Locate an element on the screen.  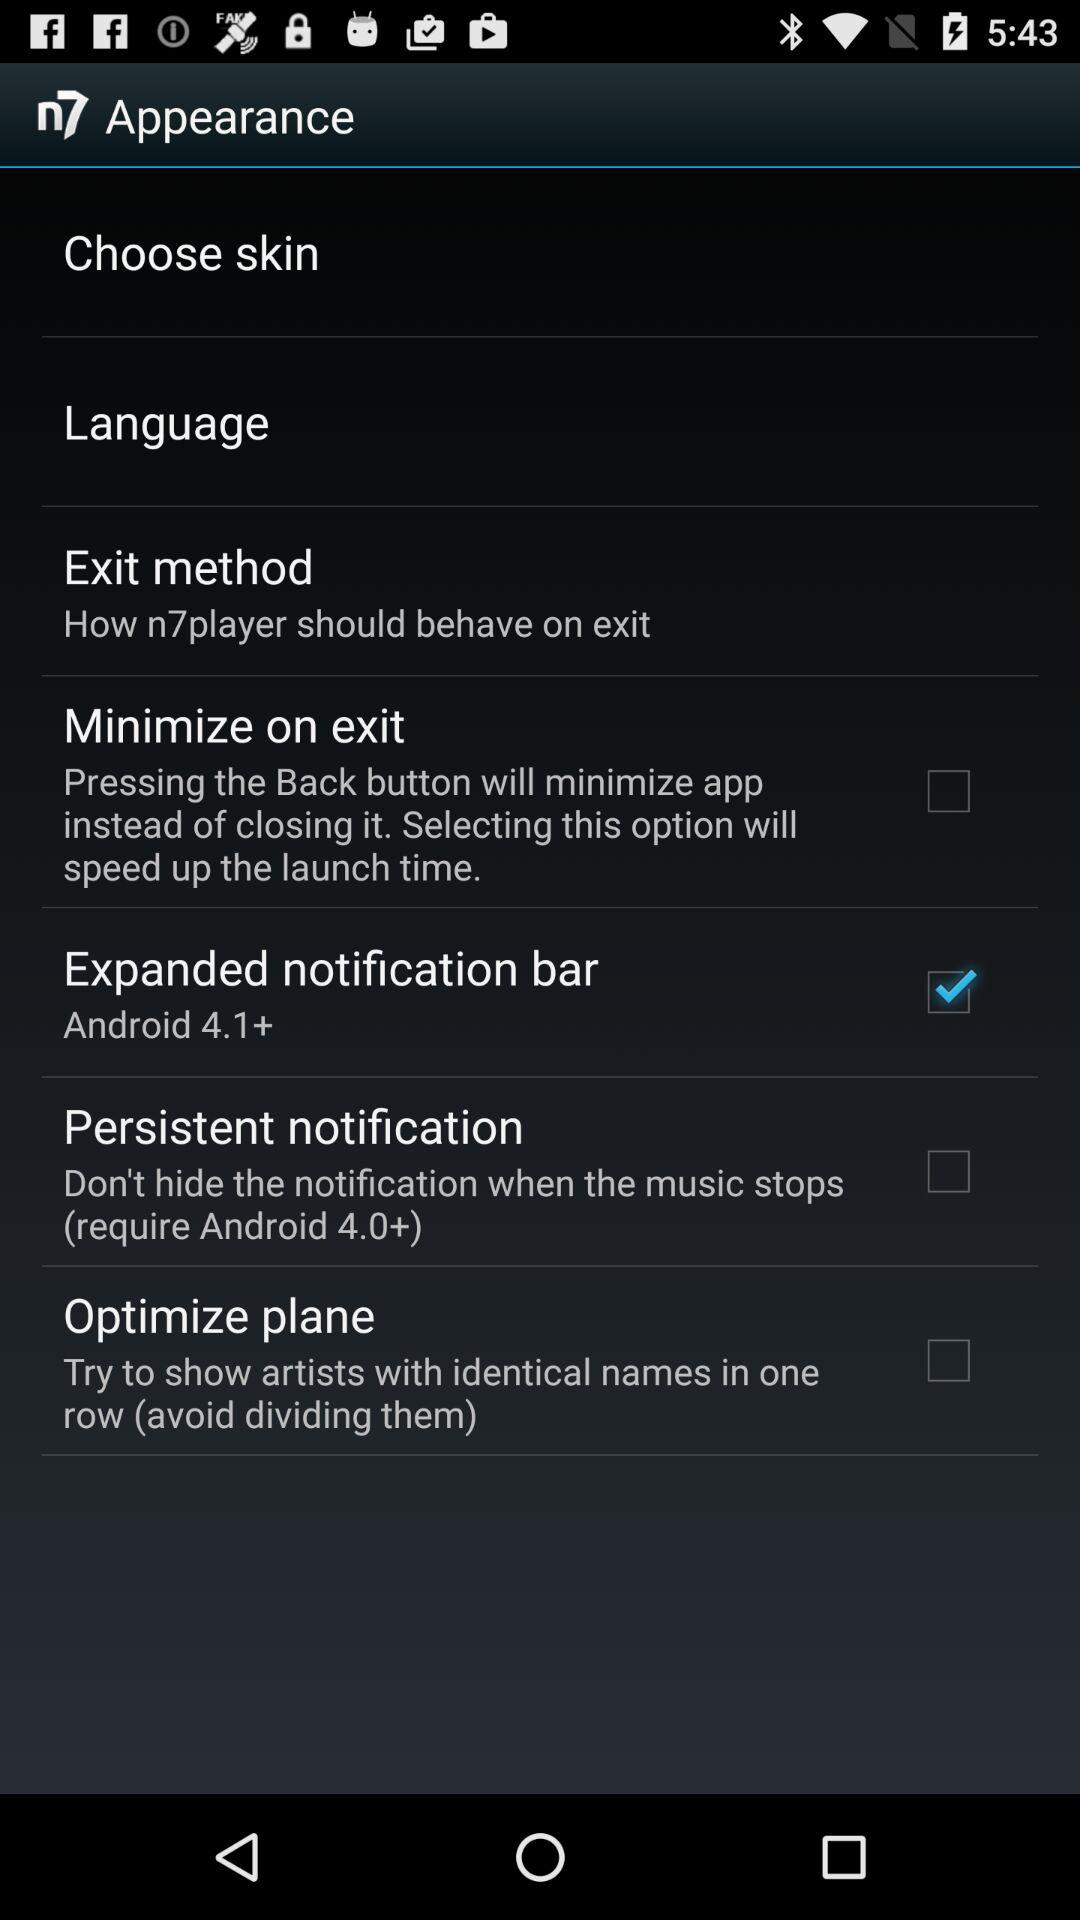
jump until the don t hide app is located at coordinates (464, 1203).